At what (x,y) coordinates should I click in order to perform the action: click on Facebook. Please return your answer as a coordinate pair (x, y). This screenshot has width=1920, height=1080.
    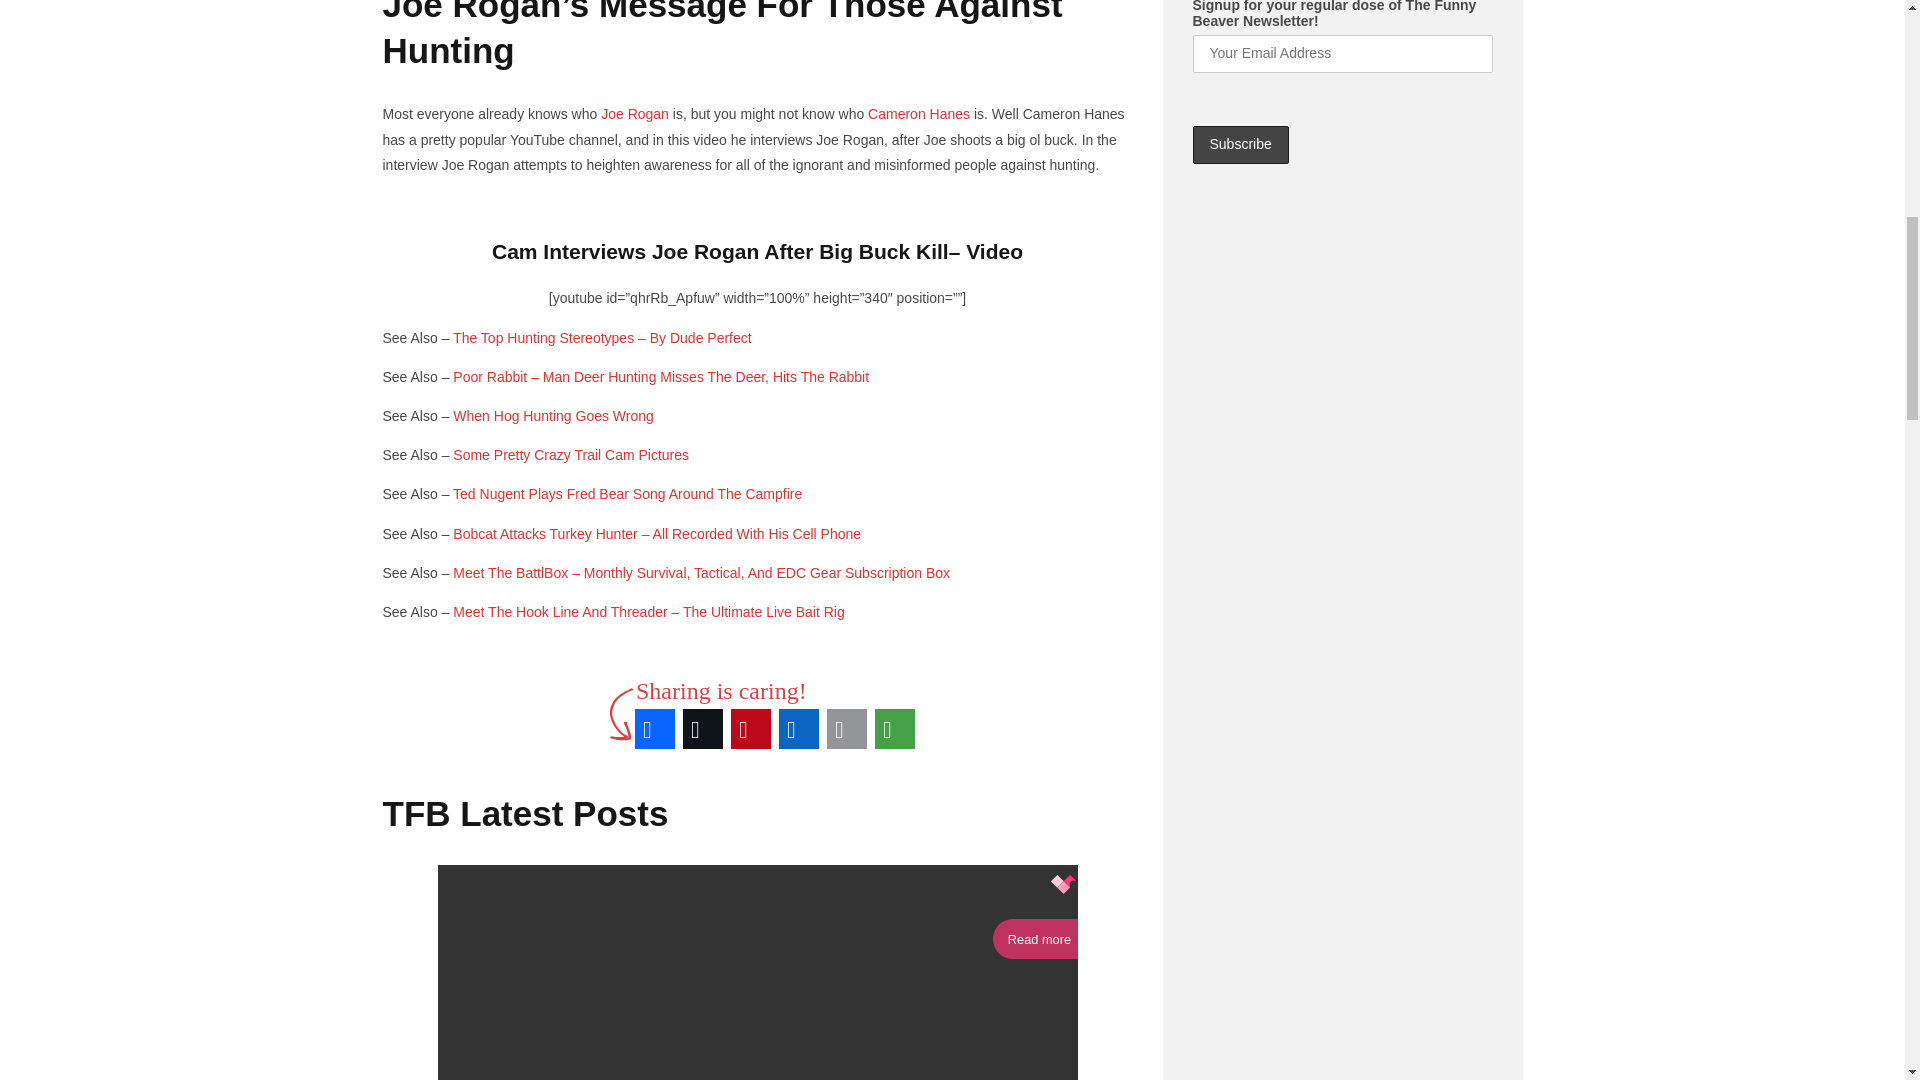
    Looking at the image, I should click on (655, 728).